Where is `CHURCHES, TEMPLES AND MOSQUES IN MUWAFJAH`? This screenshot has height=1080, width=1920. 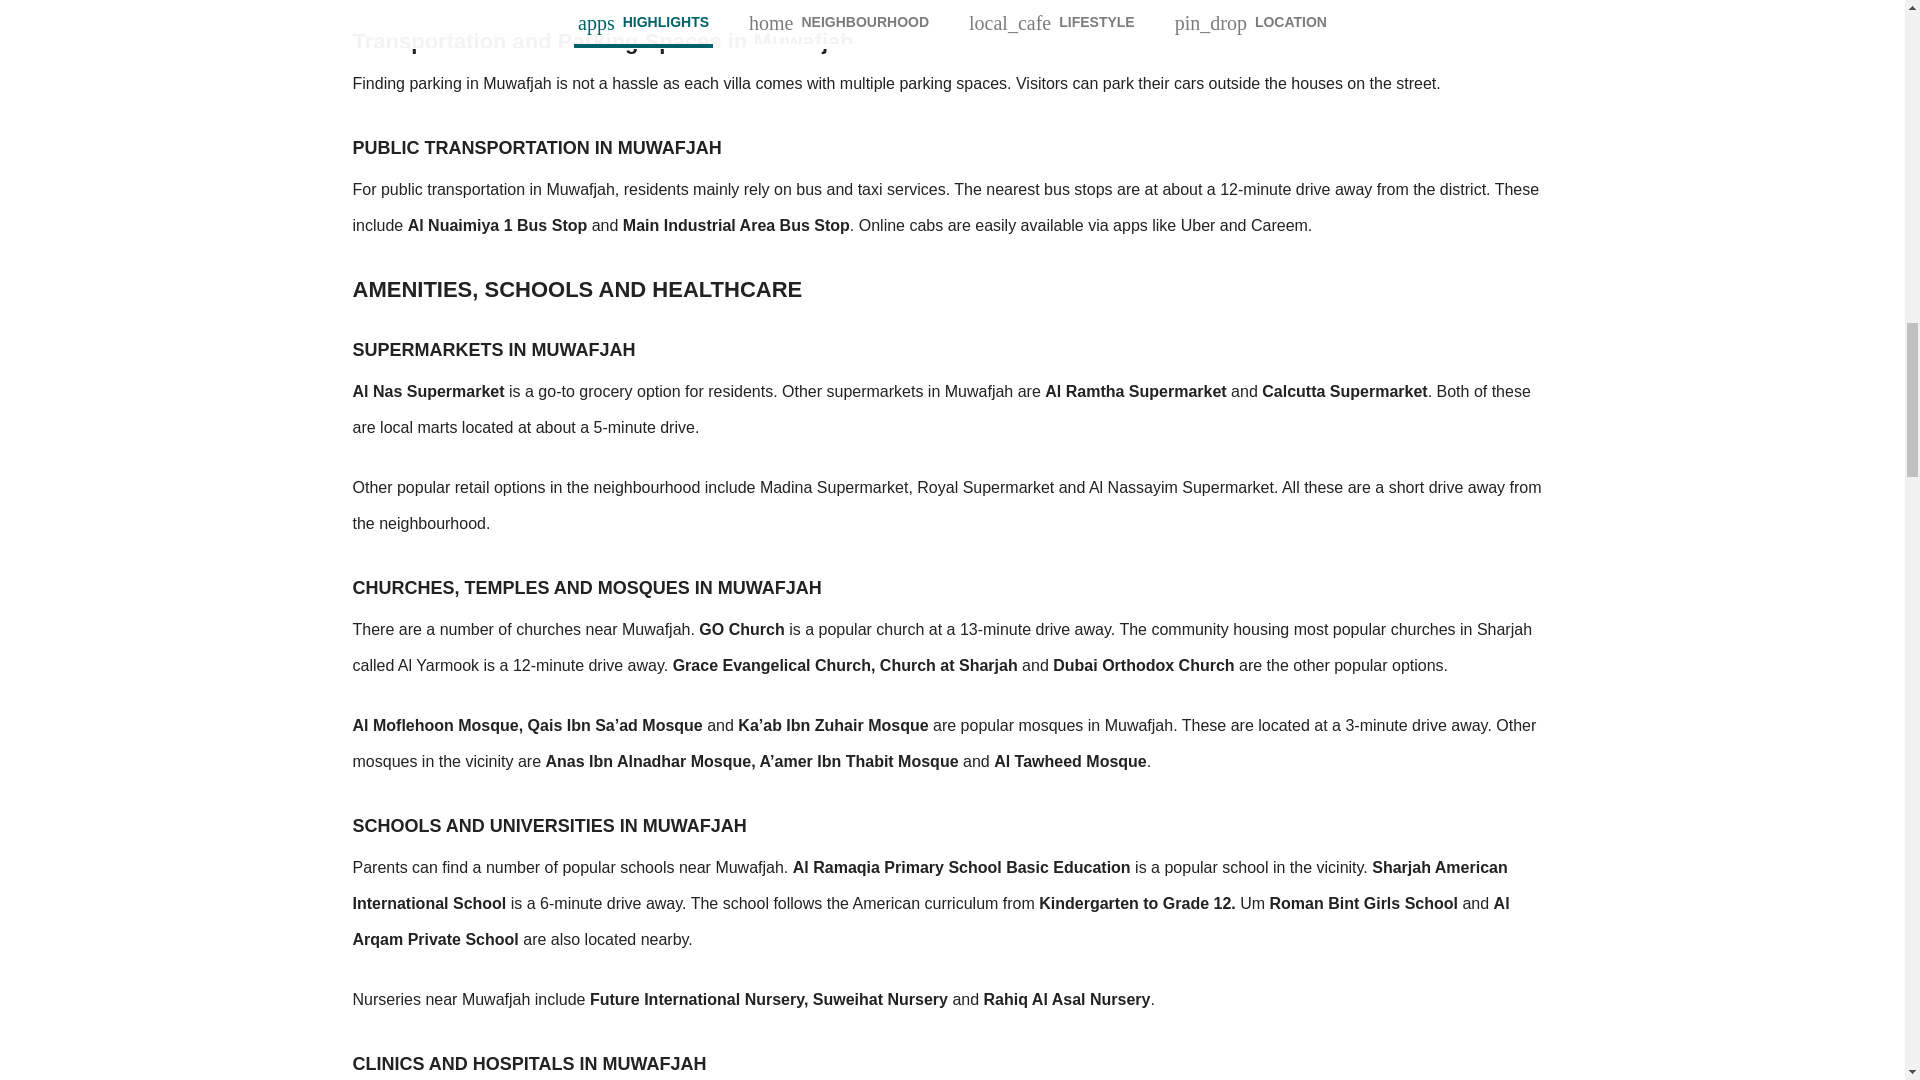
CHURCHES, TEMPLES AND MOSQUES IN MUWAFJAH is located at coordinates (951, 563).